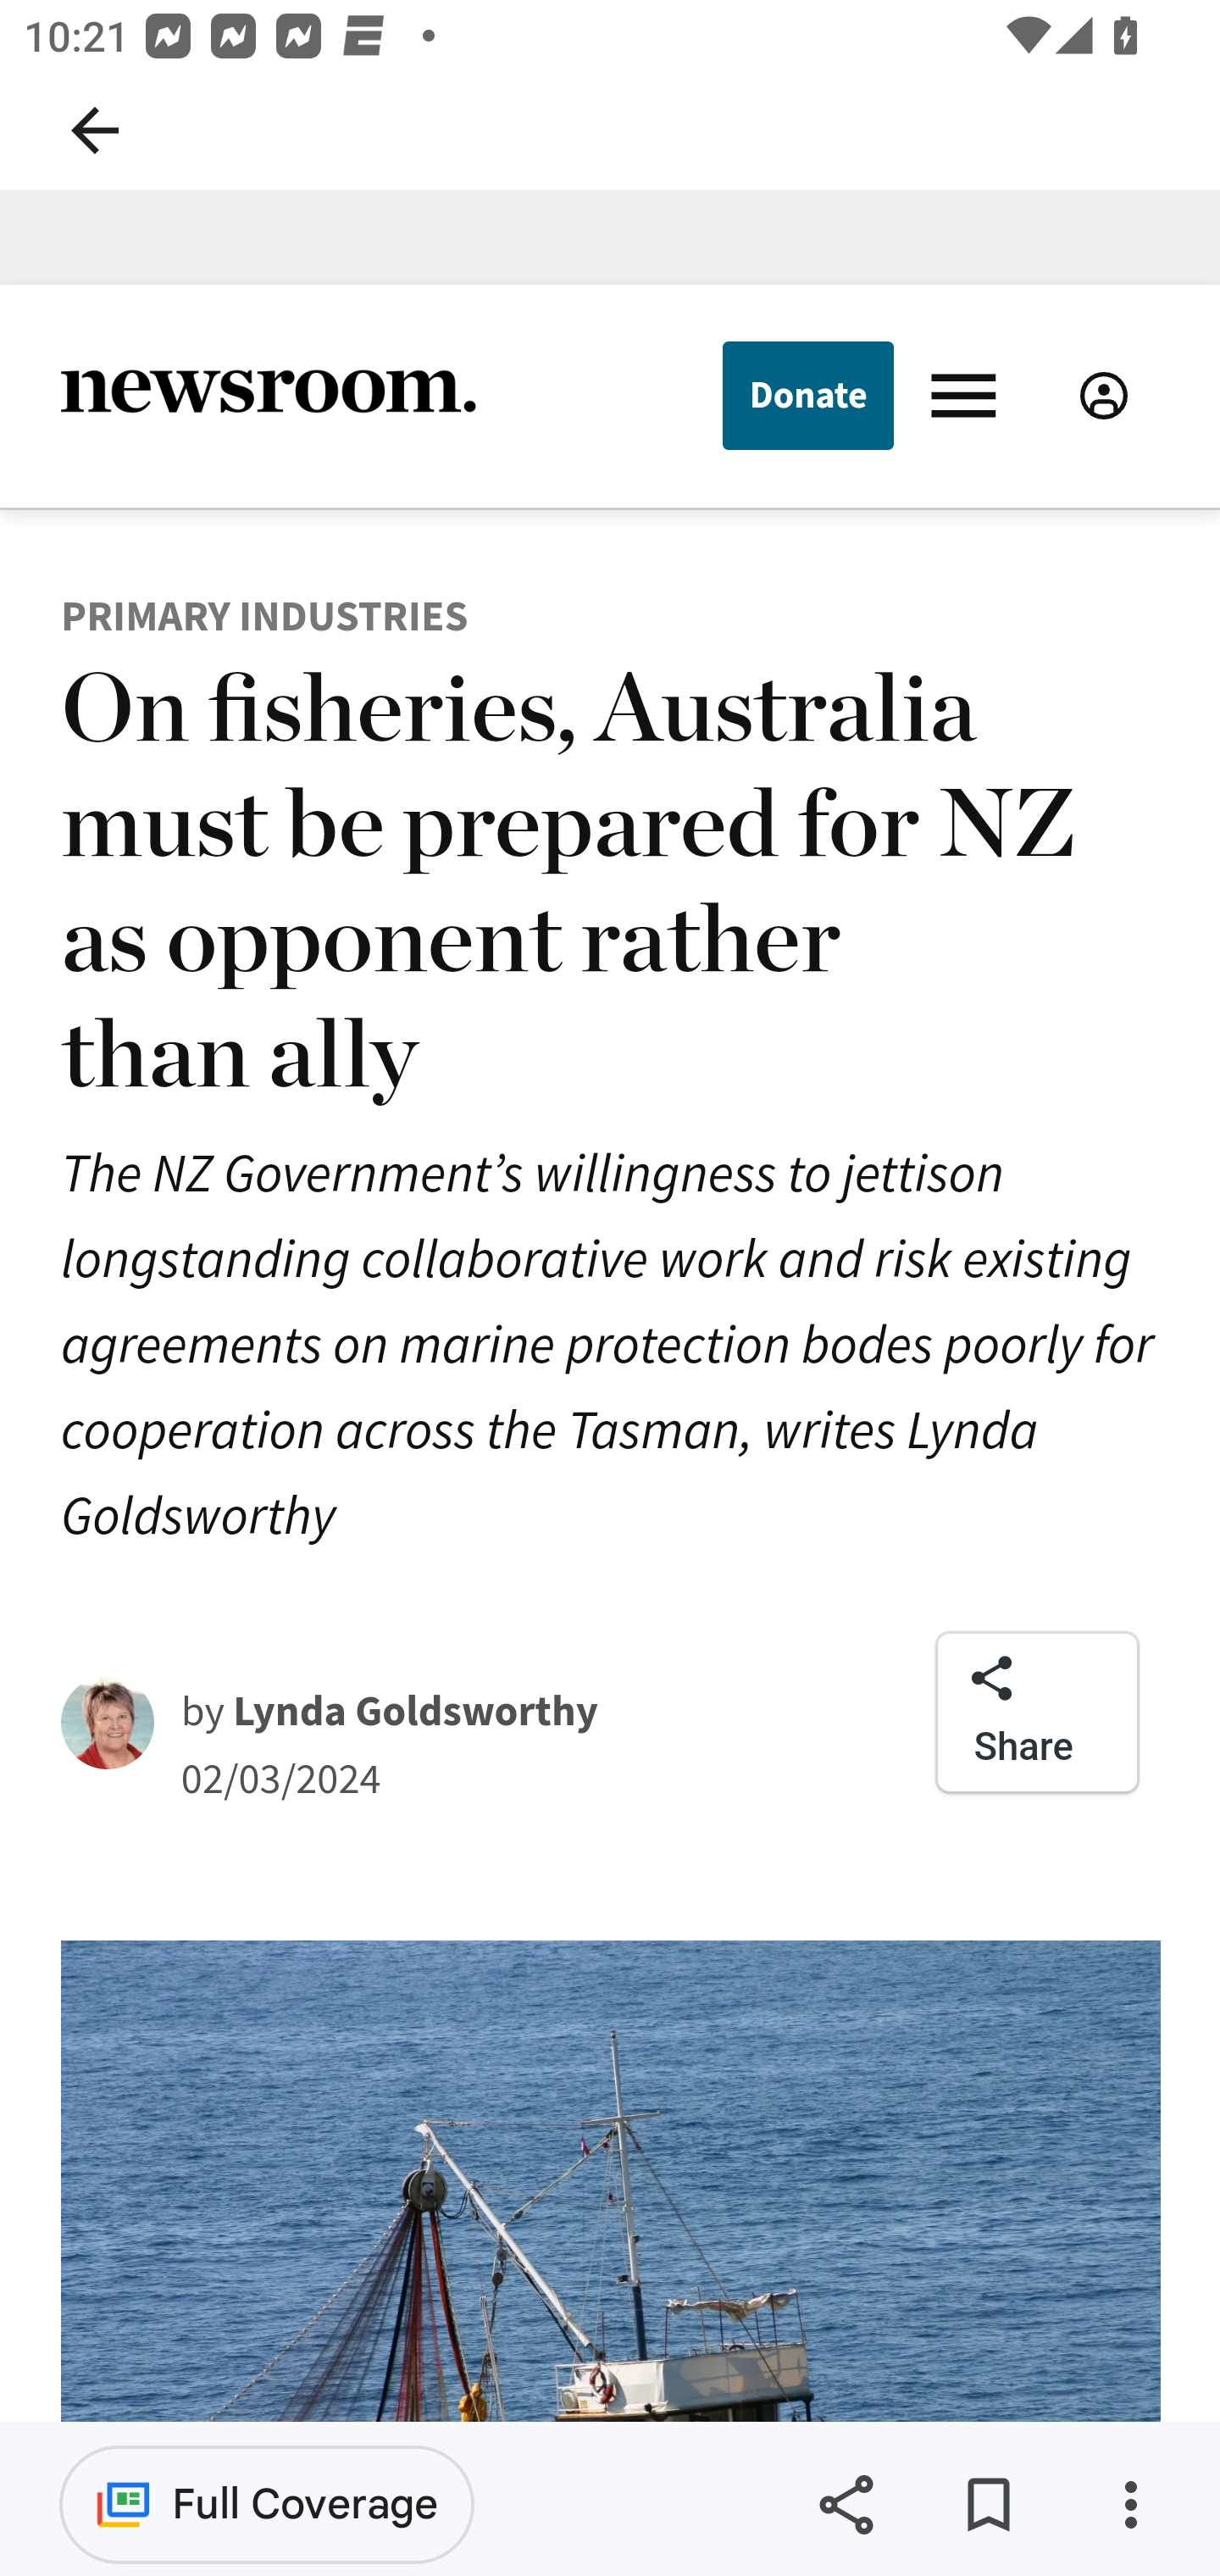  What do you see at coordinates (807, 395) in the screenshot?
I see `Donate` at bounding box center [807, 395].